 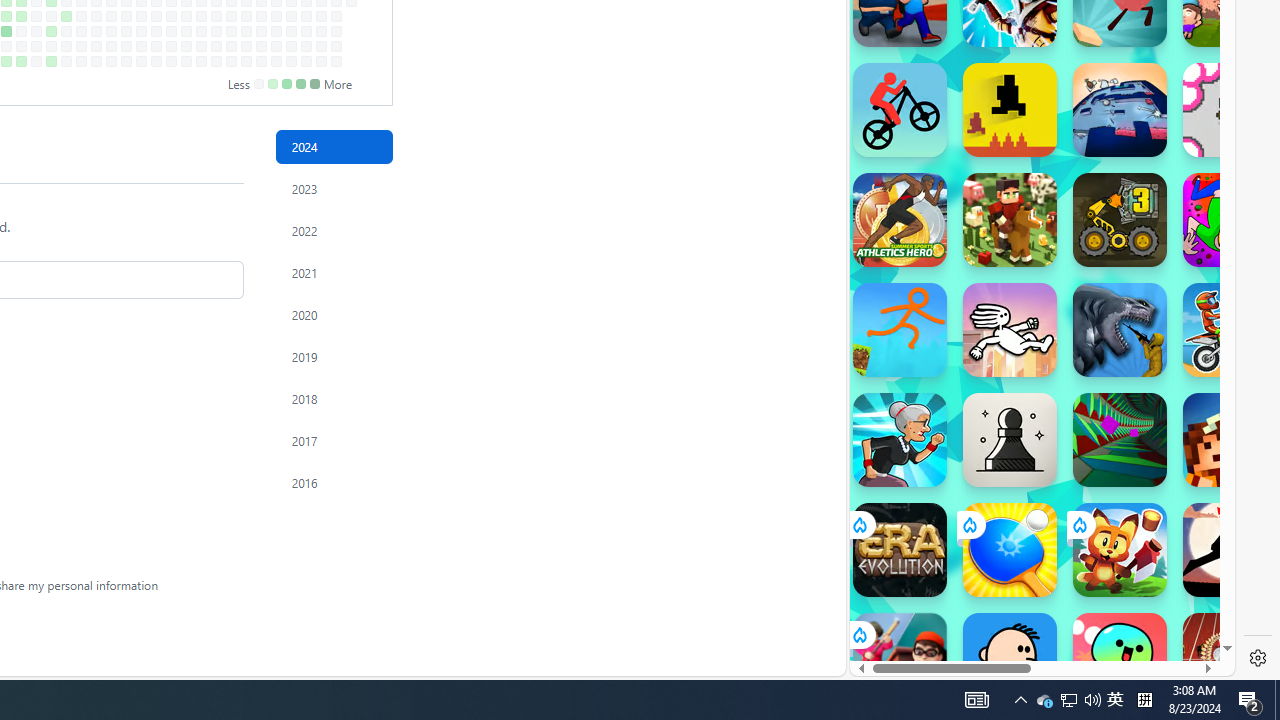 I want to click on Contribution activity in 2018, so click(x=334, y=399).